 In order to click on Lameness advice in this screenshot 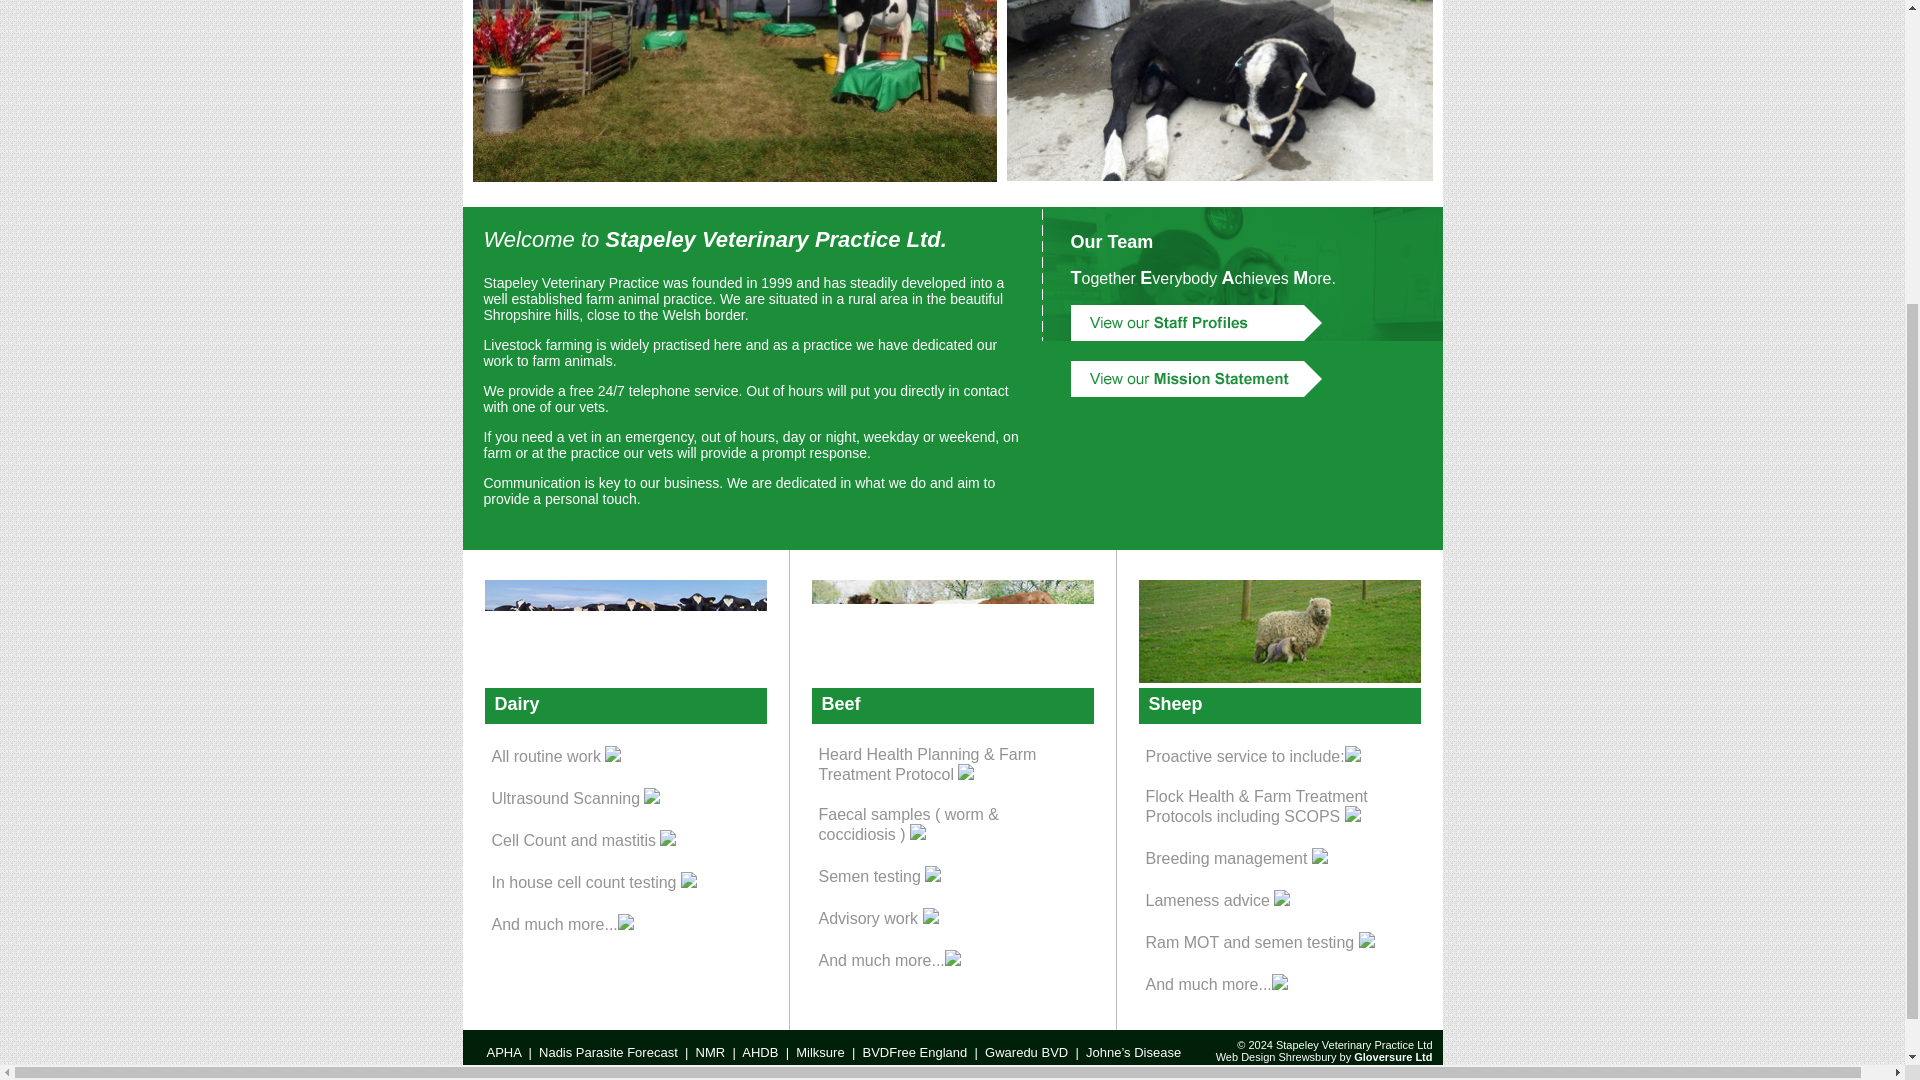, I will do `click(1218, 900)`.